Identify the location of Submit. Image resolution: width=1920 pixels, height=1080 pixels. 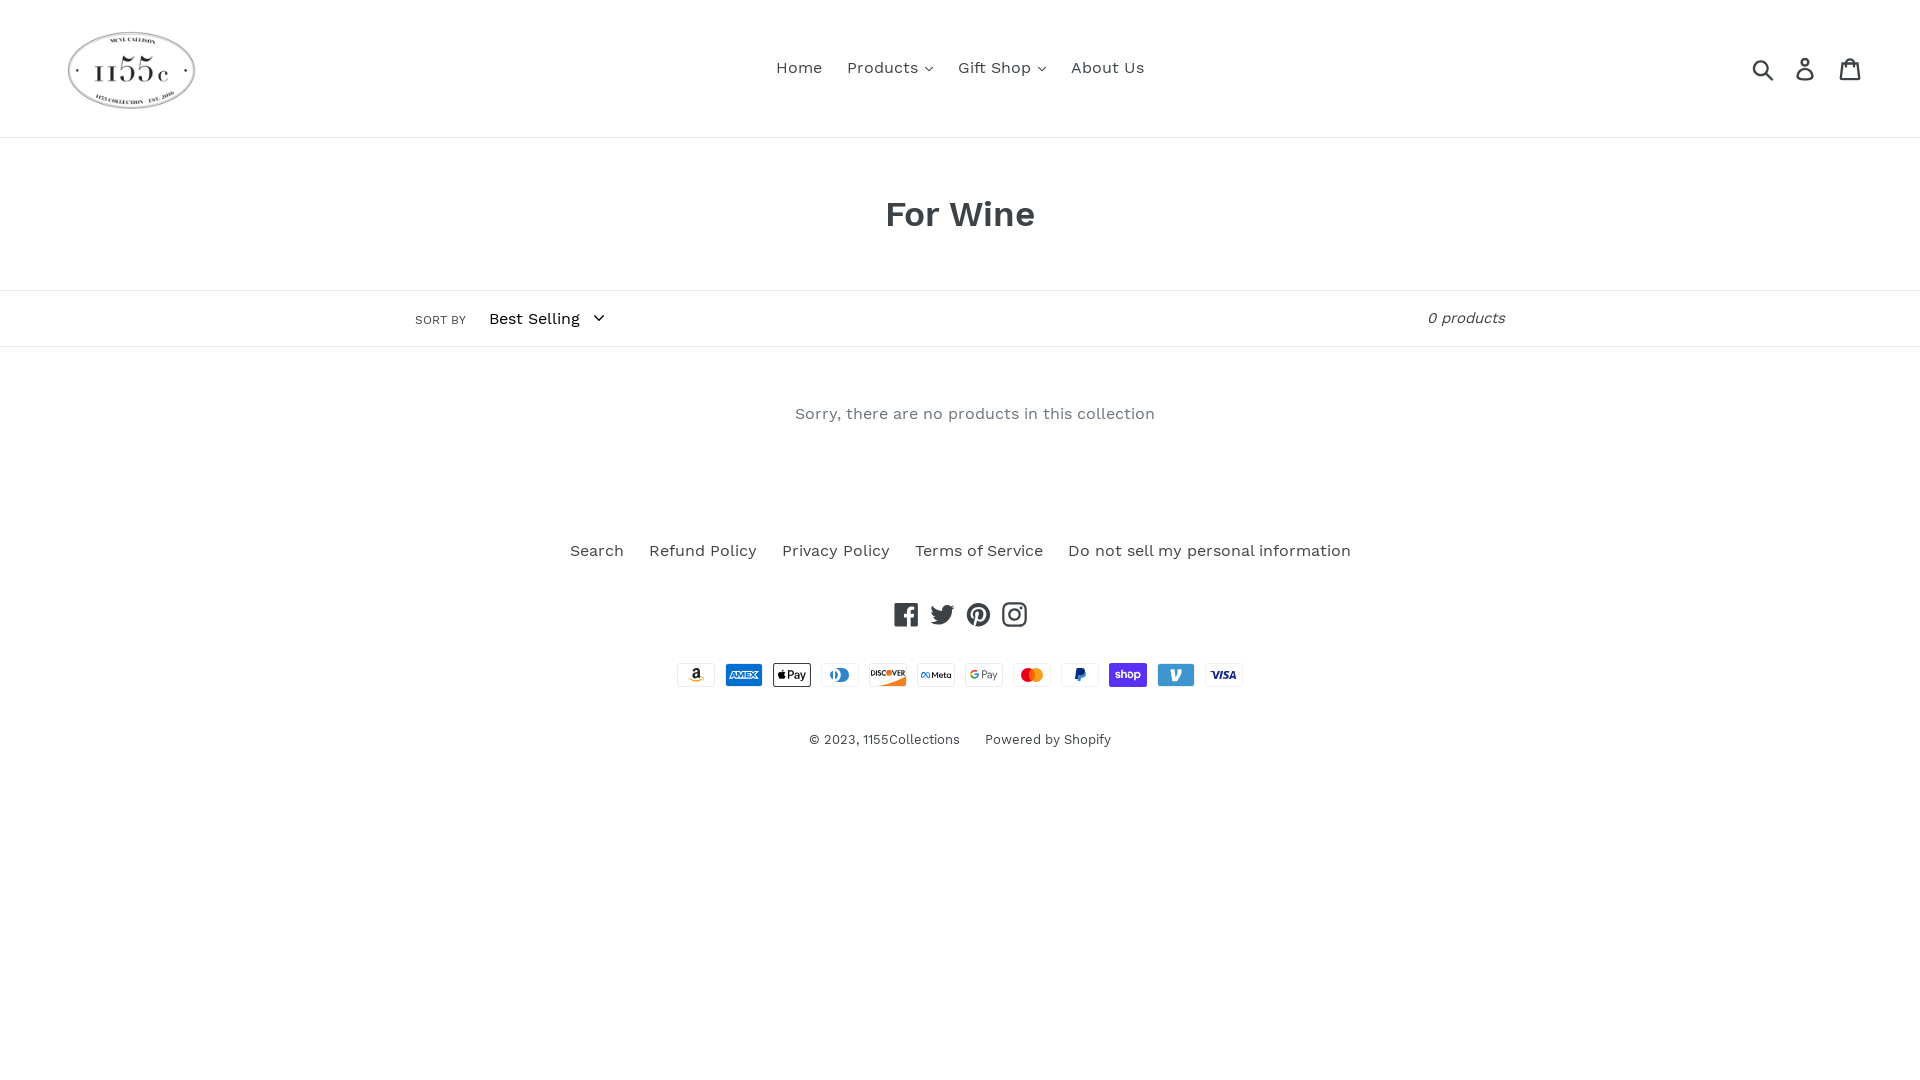
(1764, 68).